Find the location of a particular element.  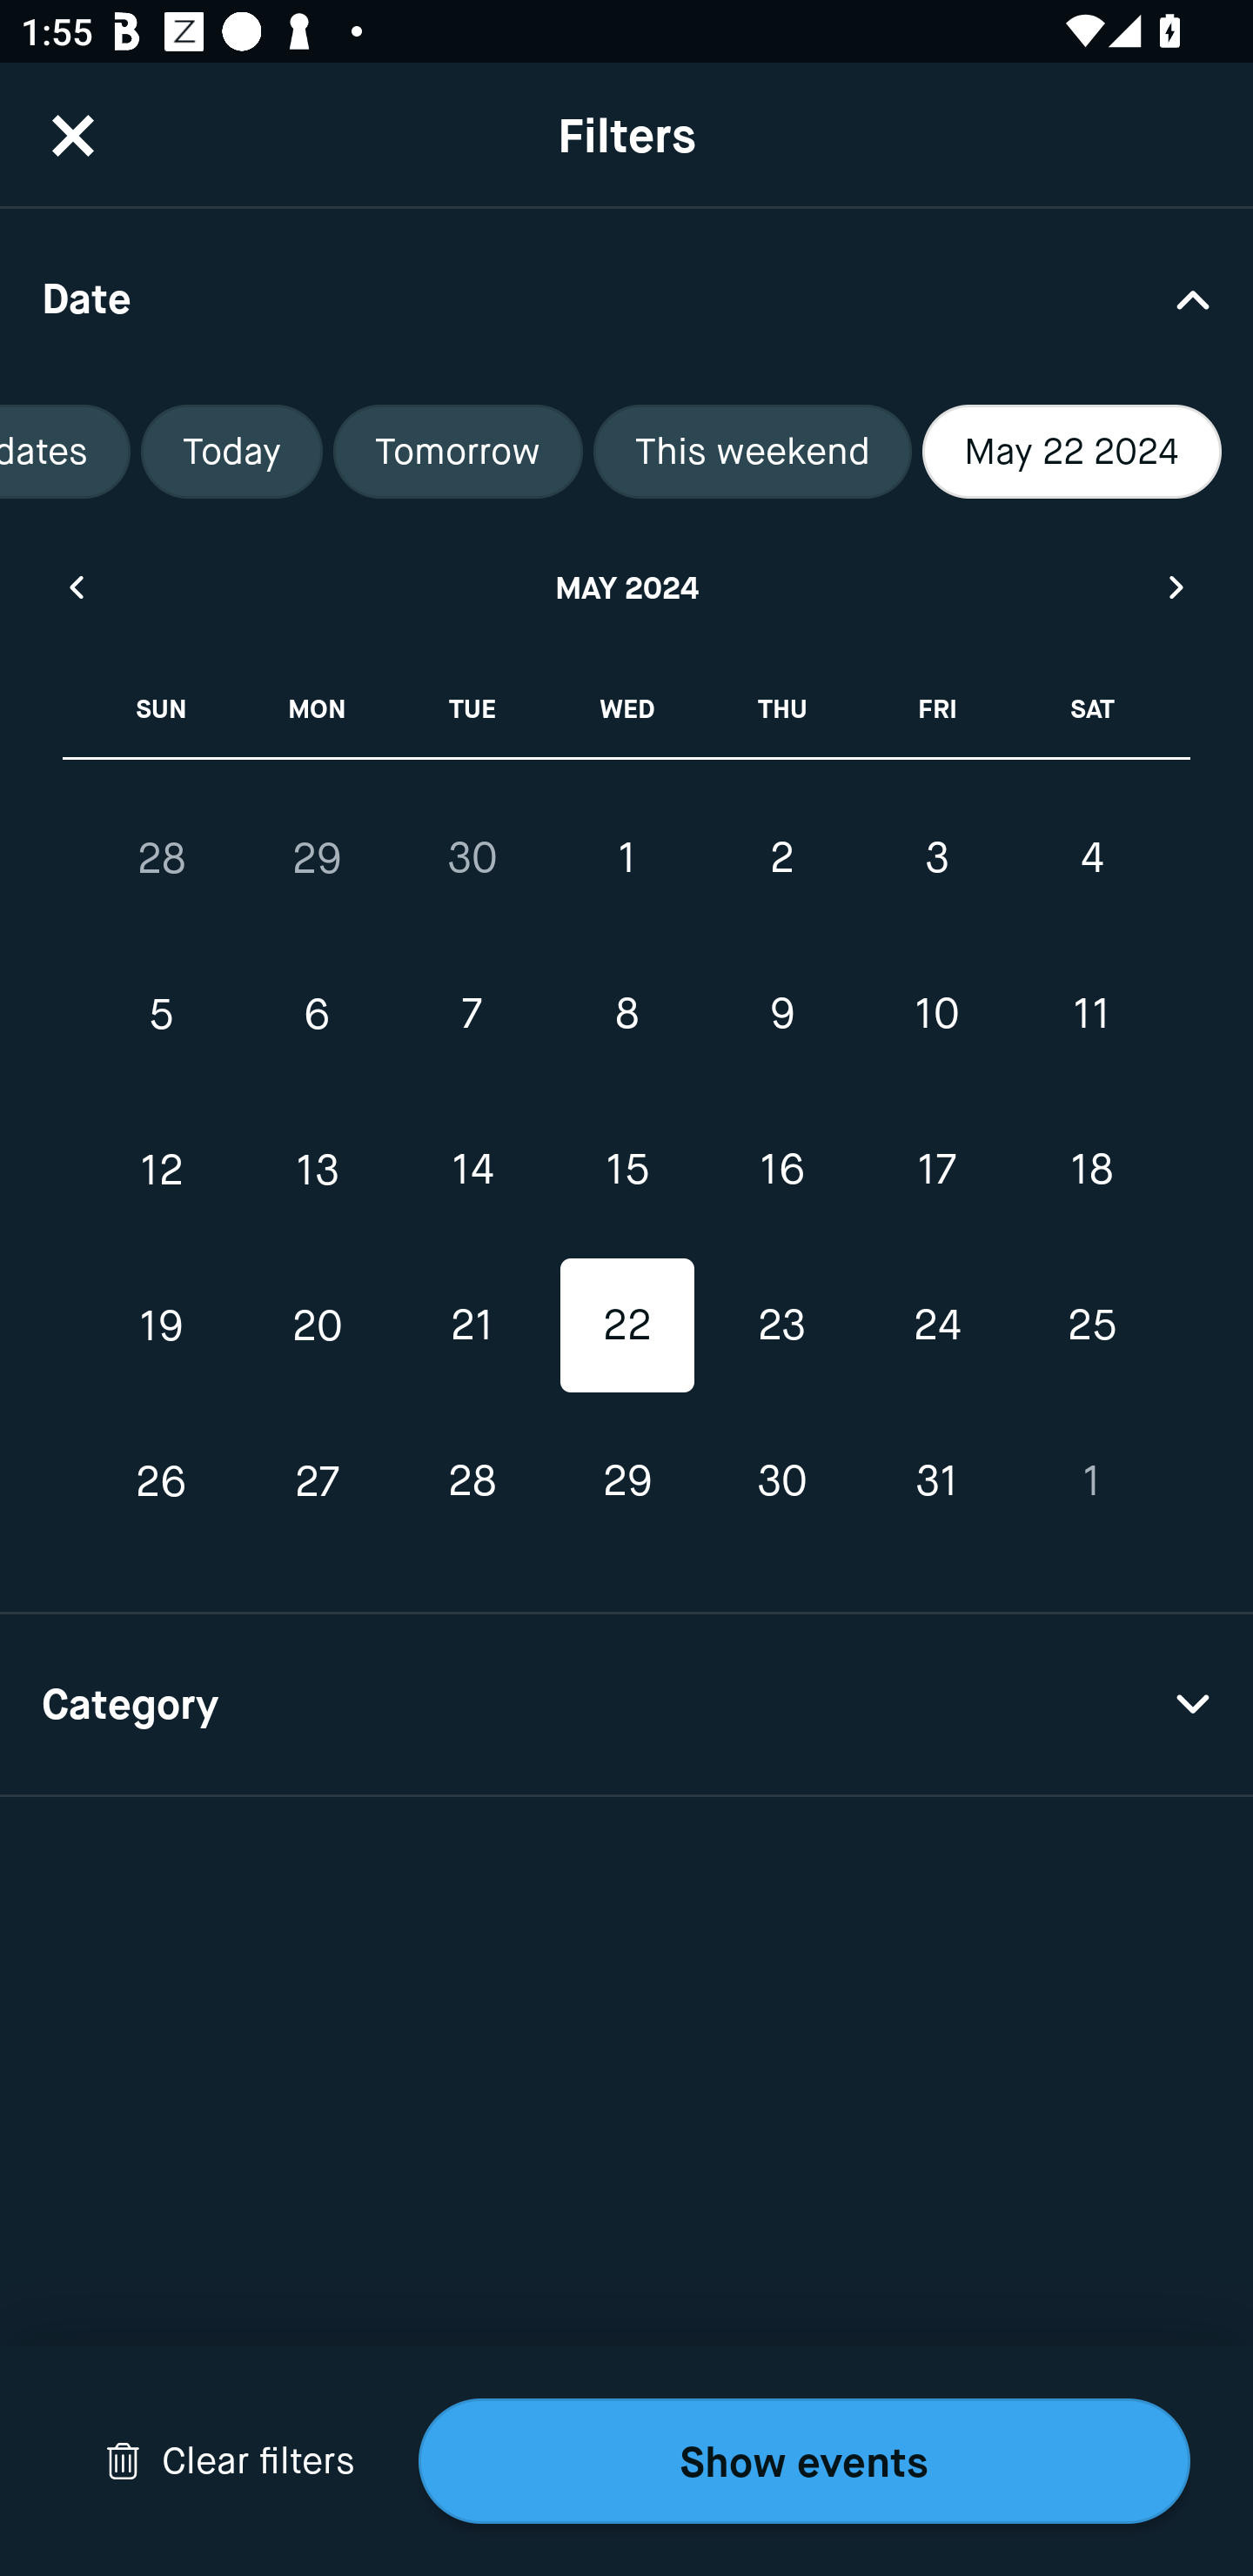

22 is located at coordinates (626, 1325).